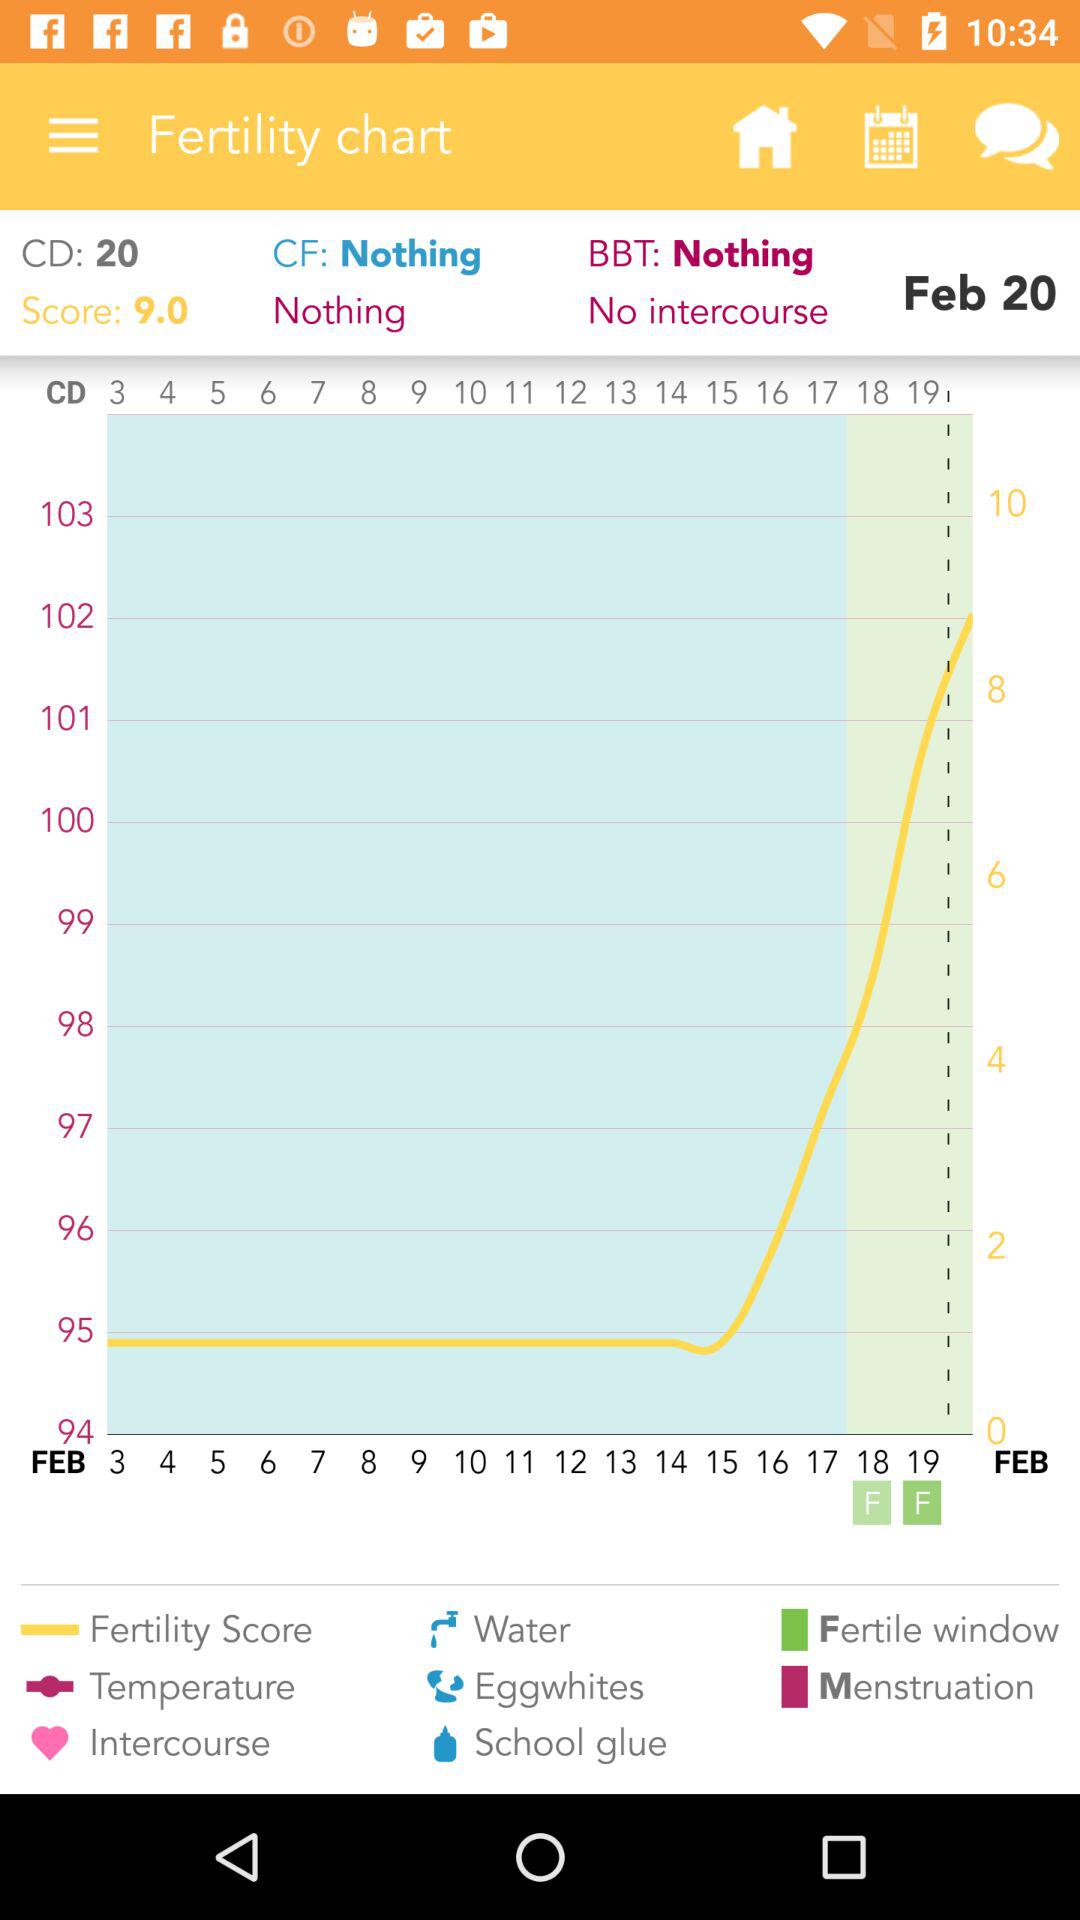  I want to click on turn on the icon above the cd: 20 icon, so click(73, 136).